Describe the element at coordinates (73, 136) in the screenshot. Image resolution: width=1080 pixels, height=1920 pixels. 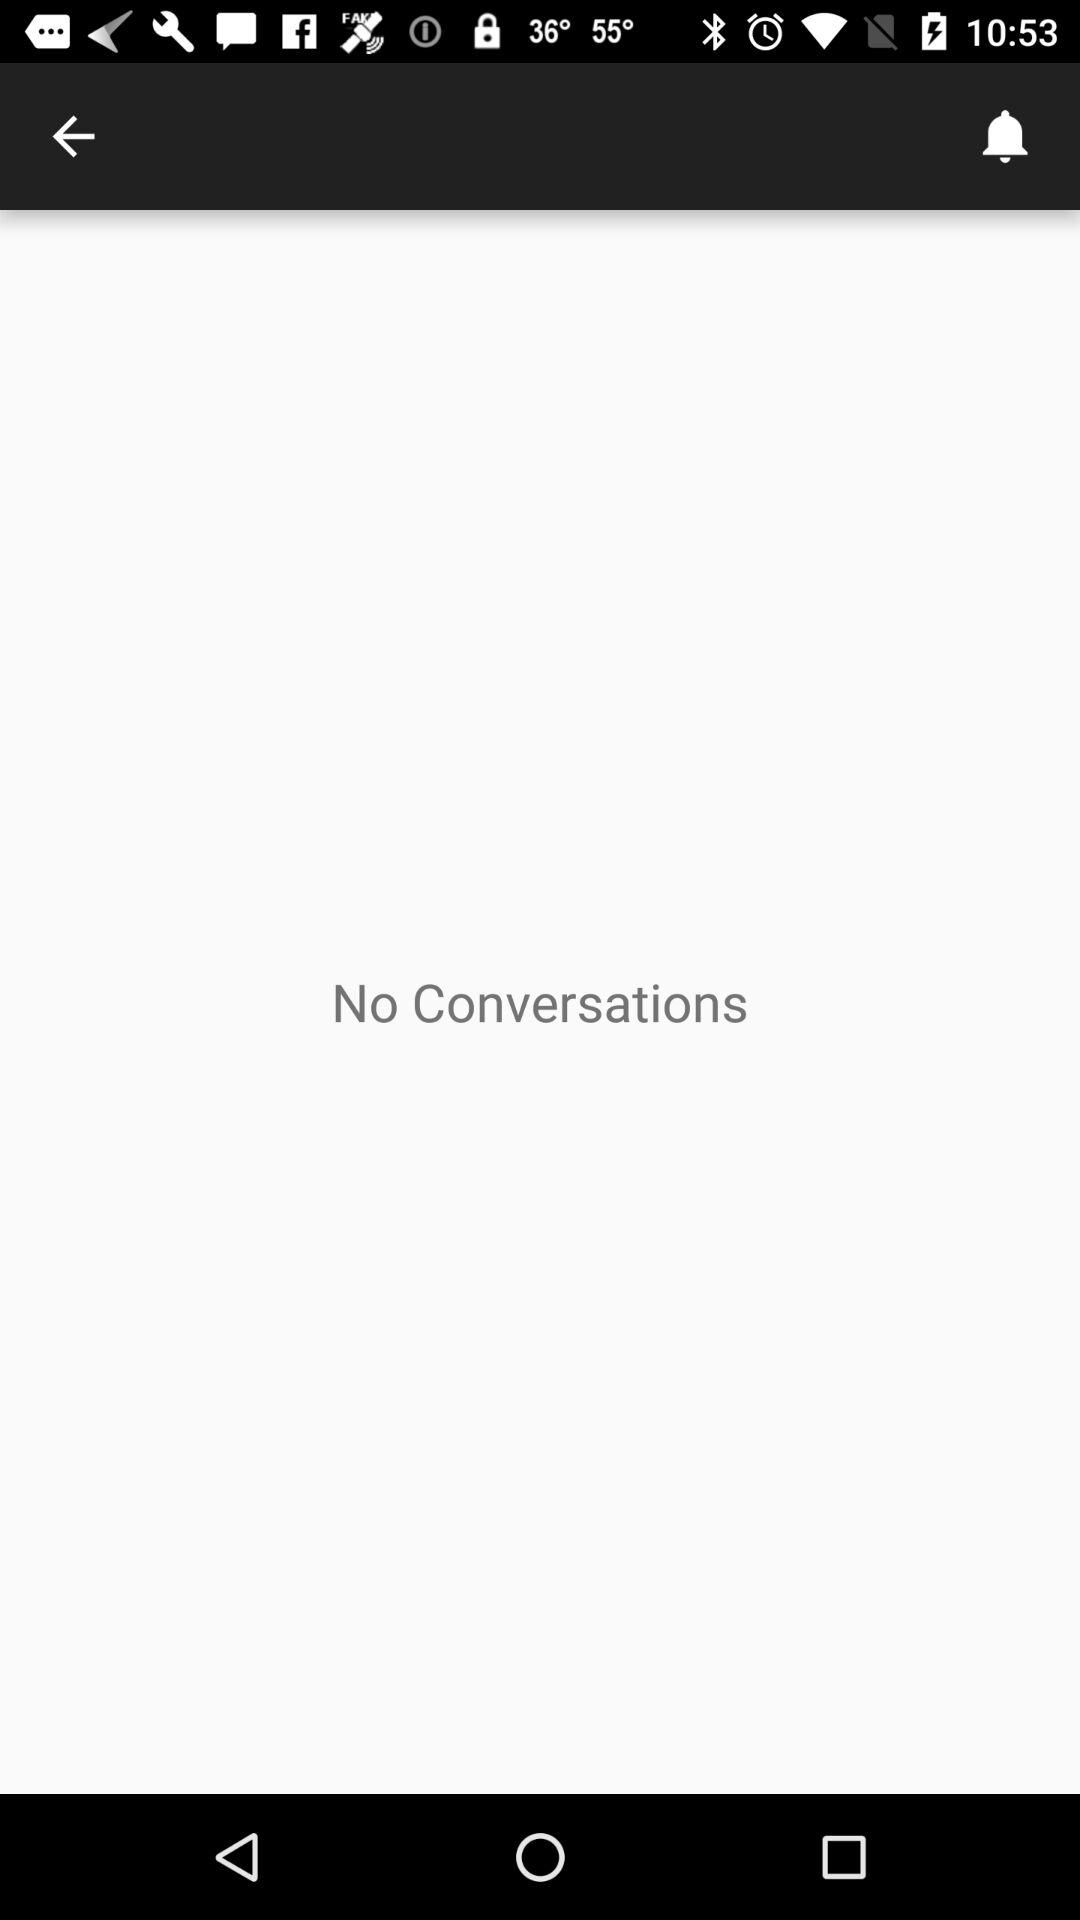
I see `choose the item at the top left corner` at that location.